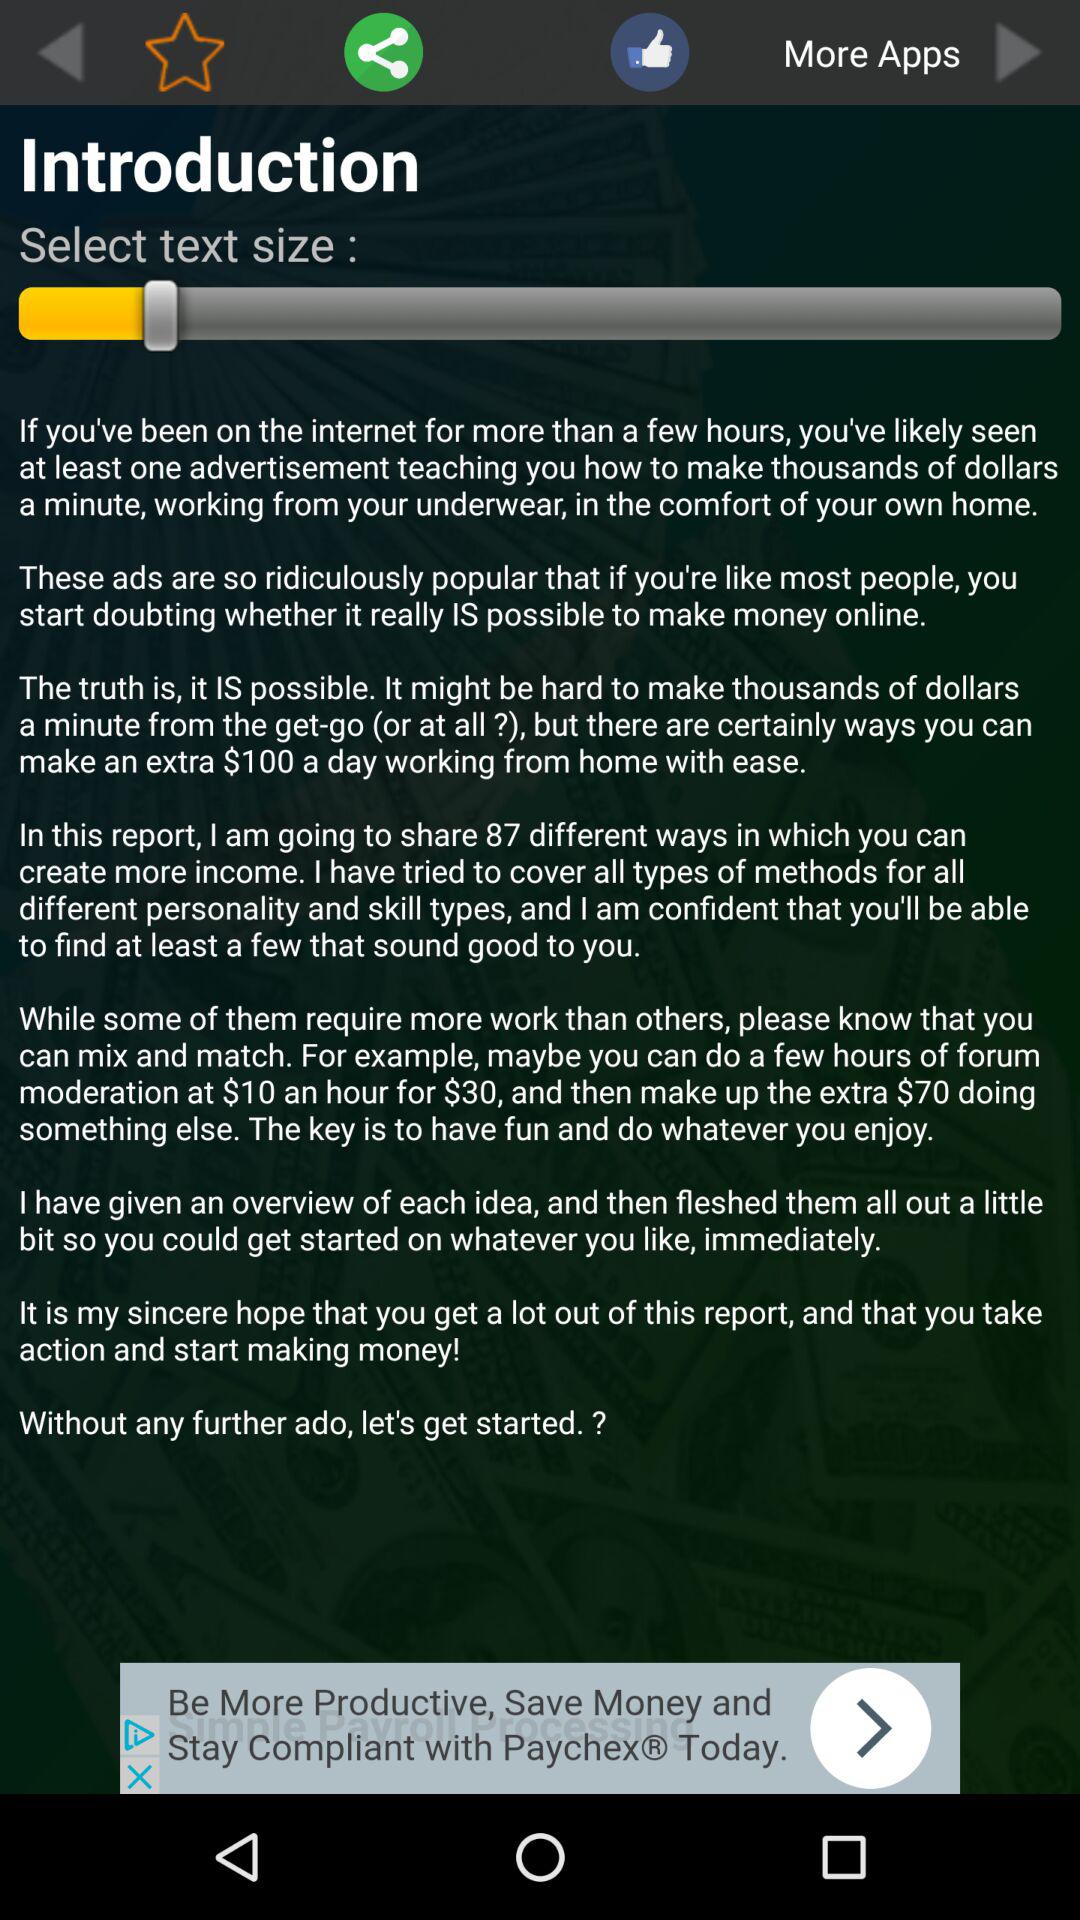  Describe the element at coordinates (1020, 52) in the screenshot. I see `forward` at that location.